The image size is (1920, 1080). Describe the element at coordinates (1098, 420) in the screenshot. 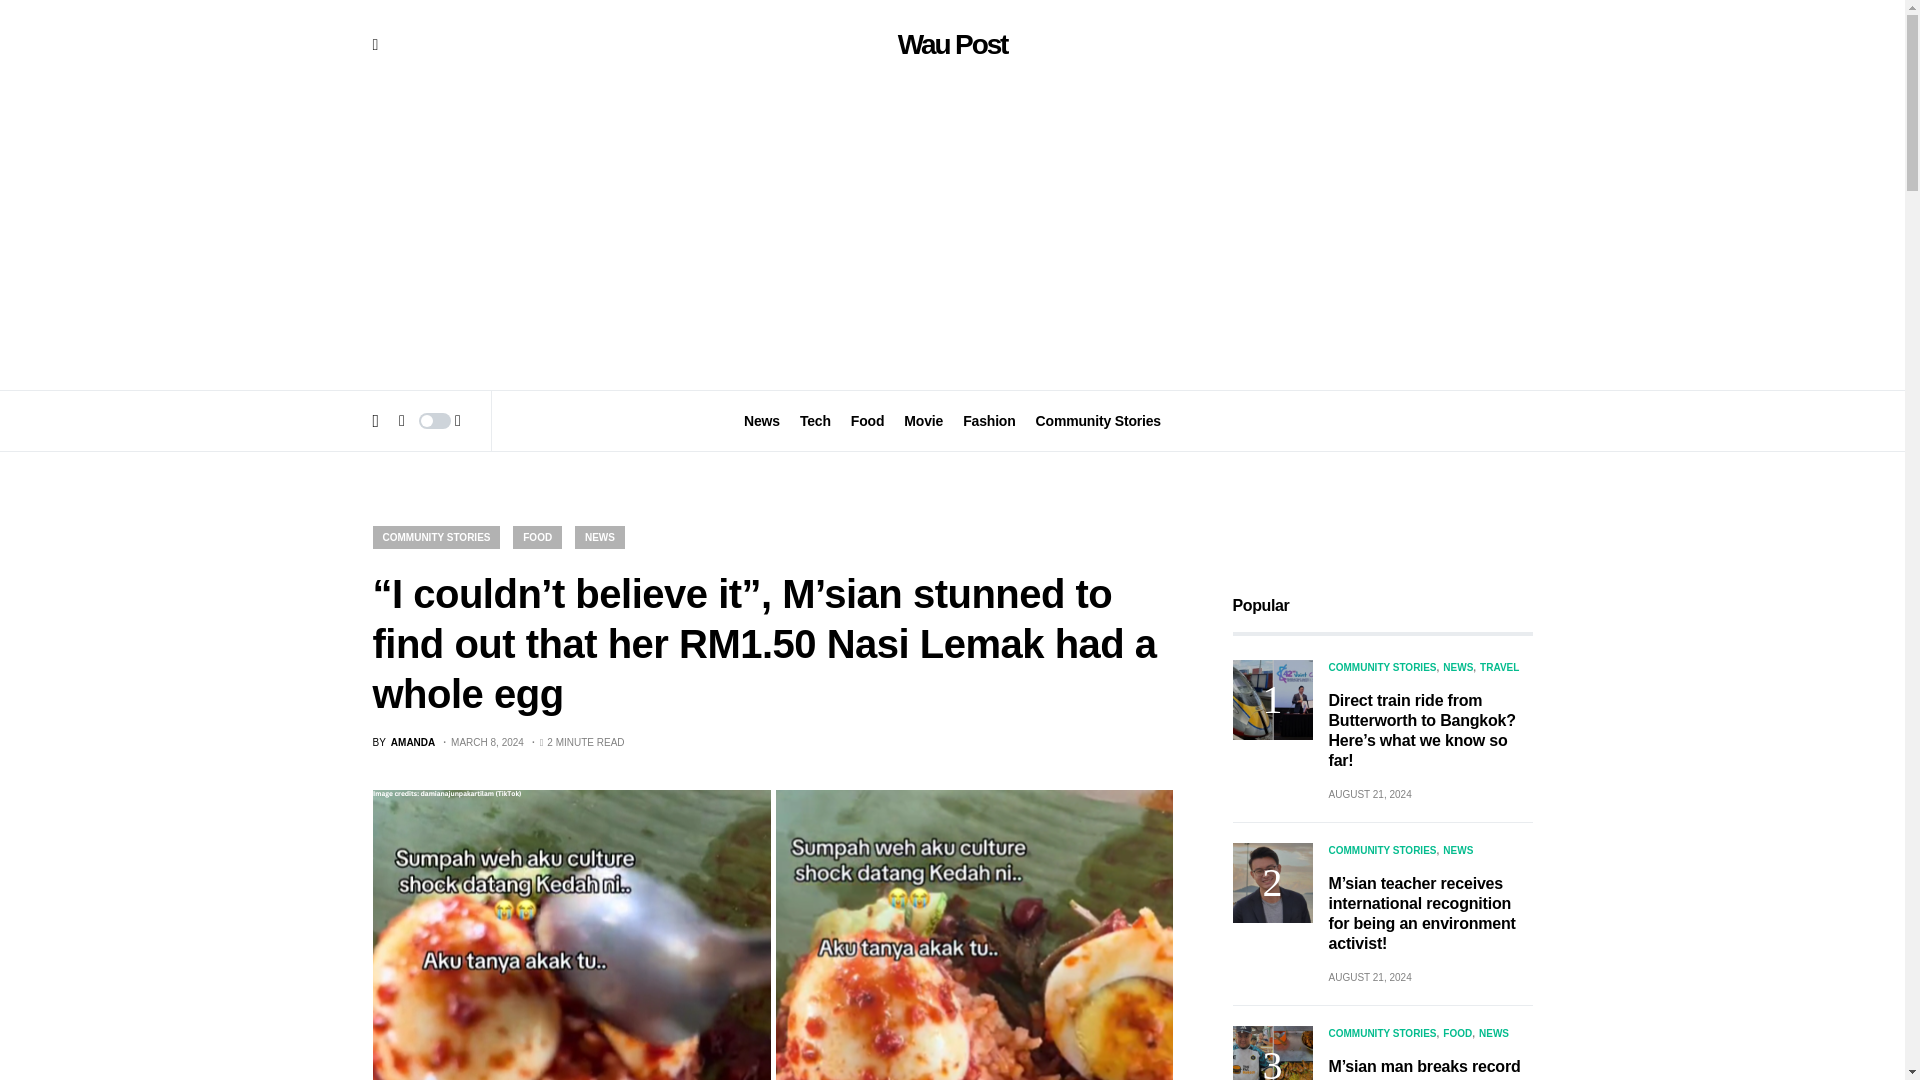

I see `Community Stories` at that location.